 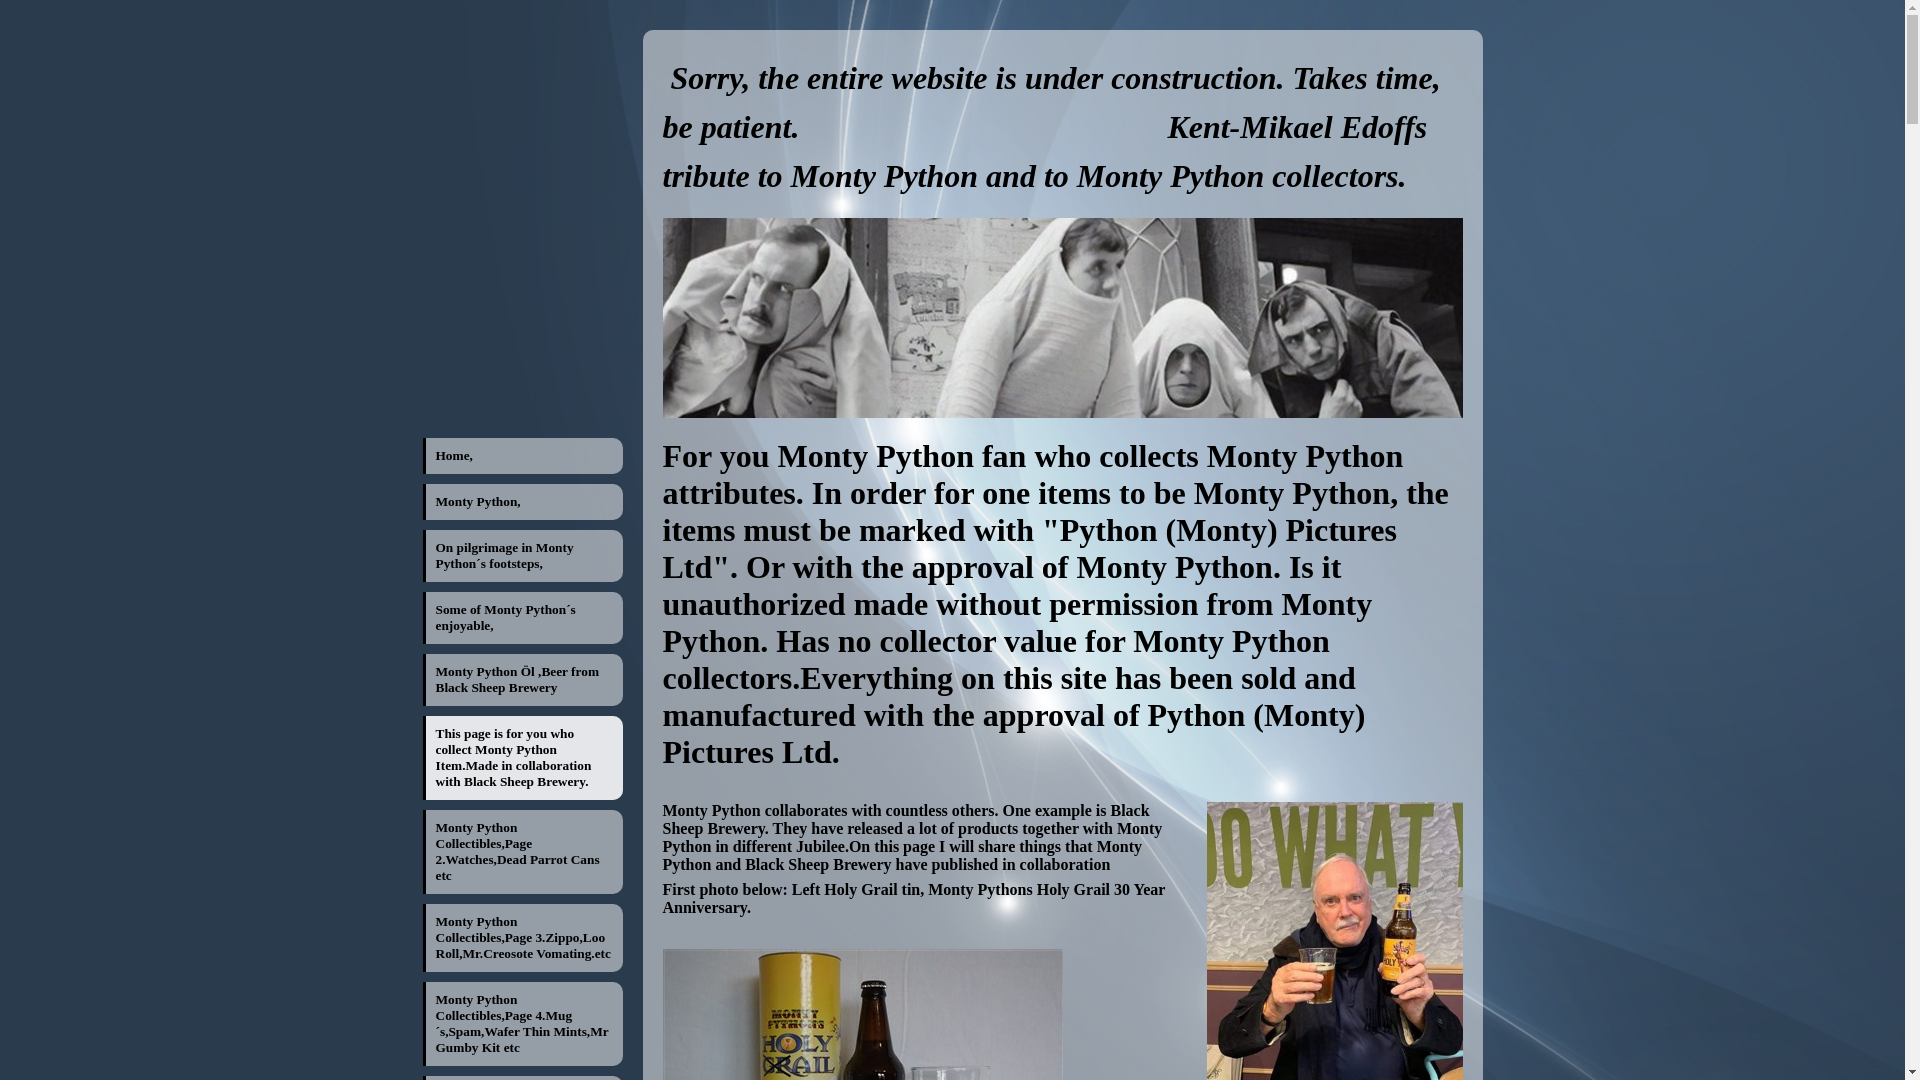 I want to click on Monty Python,, so click(x=524, y=501).